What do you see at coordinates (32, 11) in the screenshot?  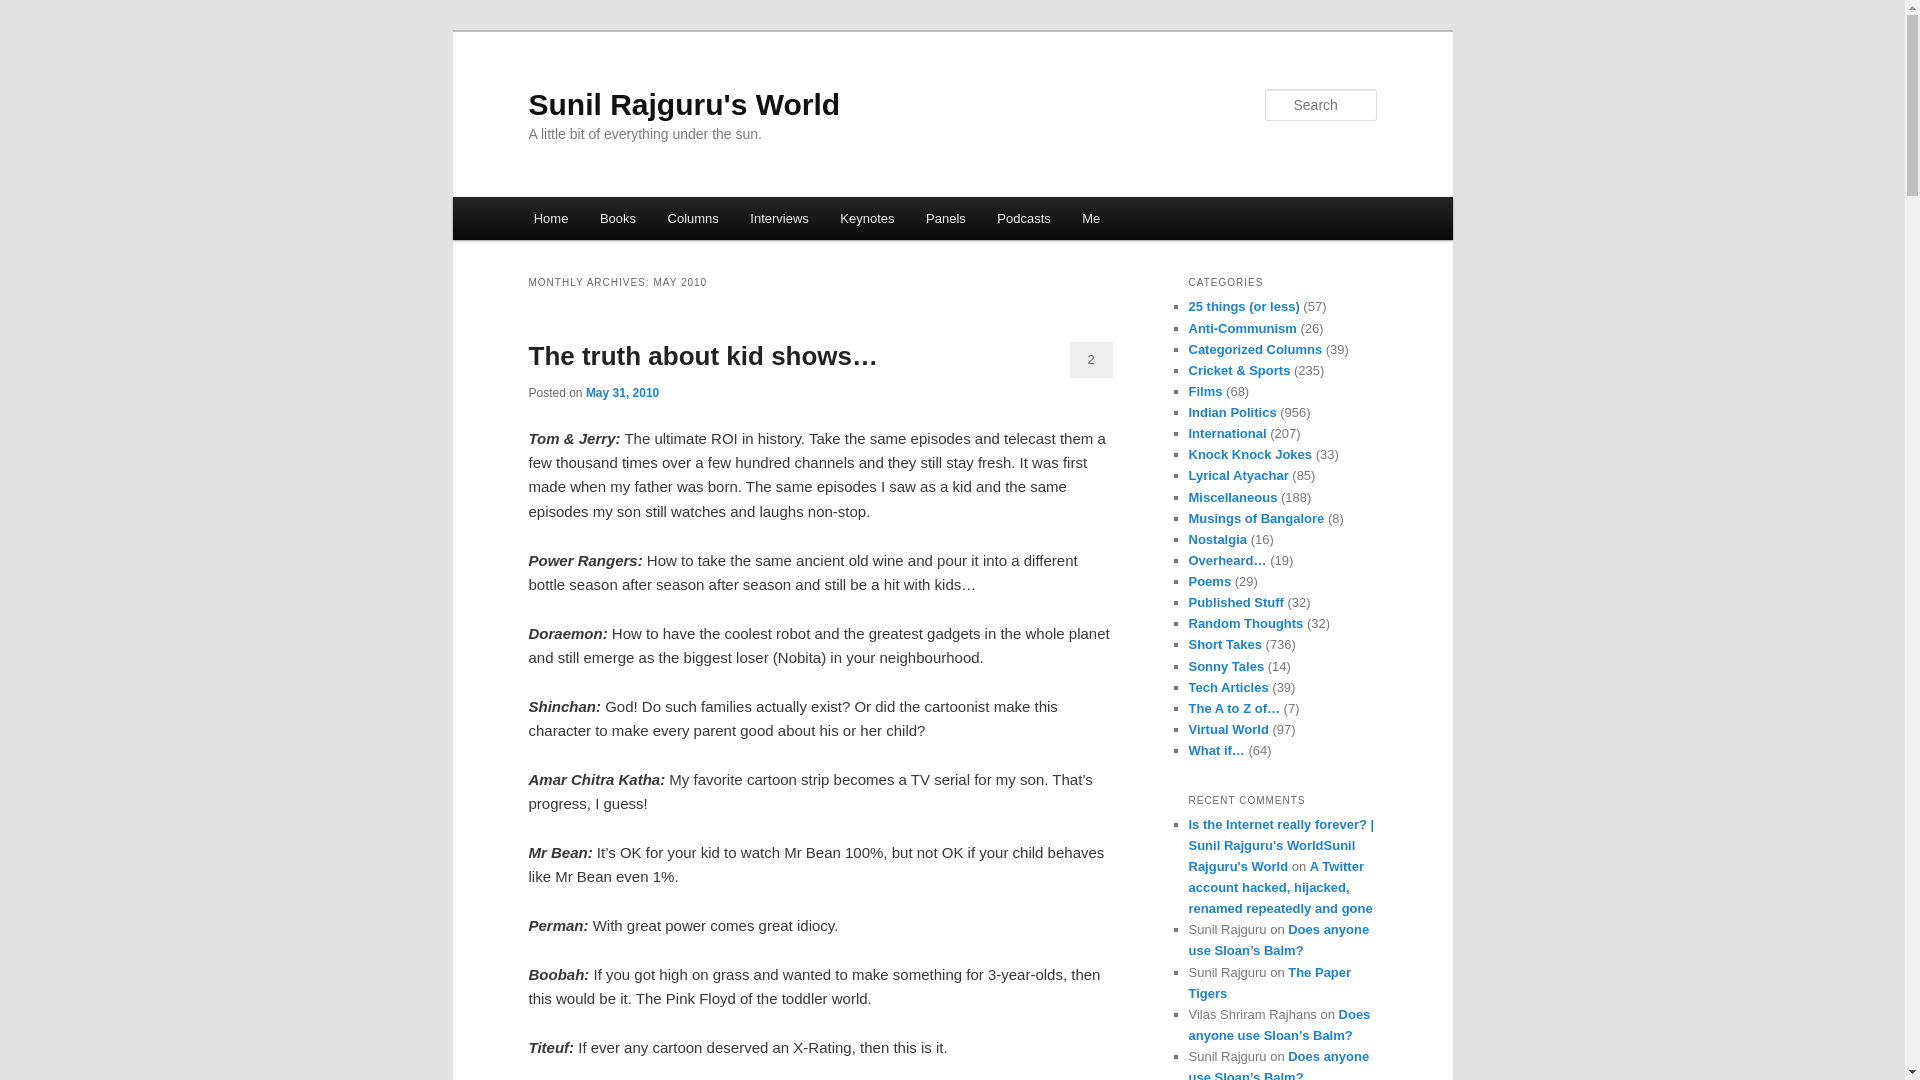 I see `Search` at bounding box center [32, 11].